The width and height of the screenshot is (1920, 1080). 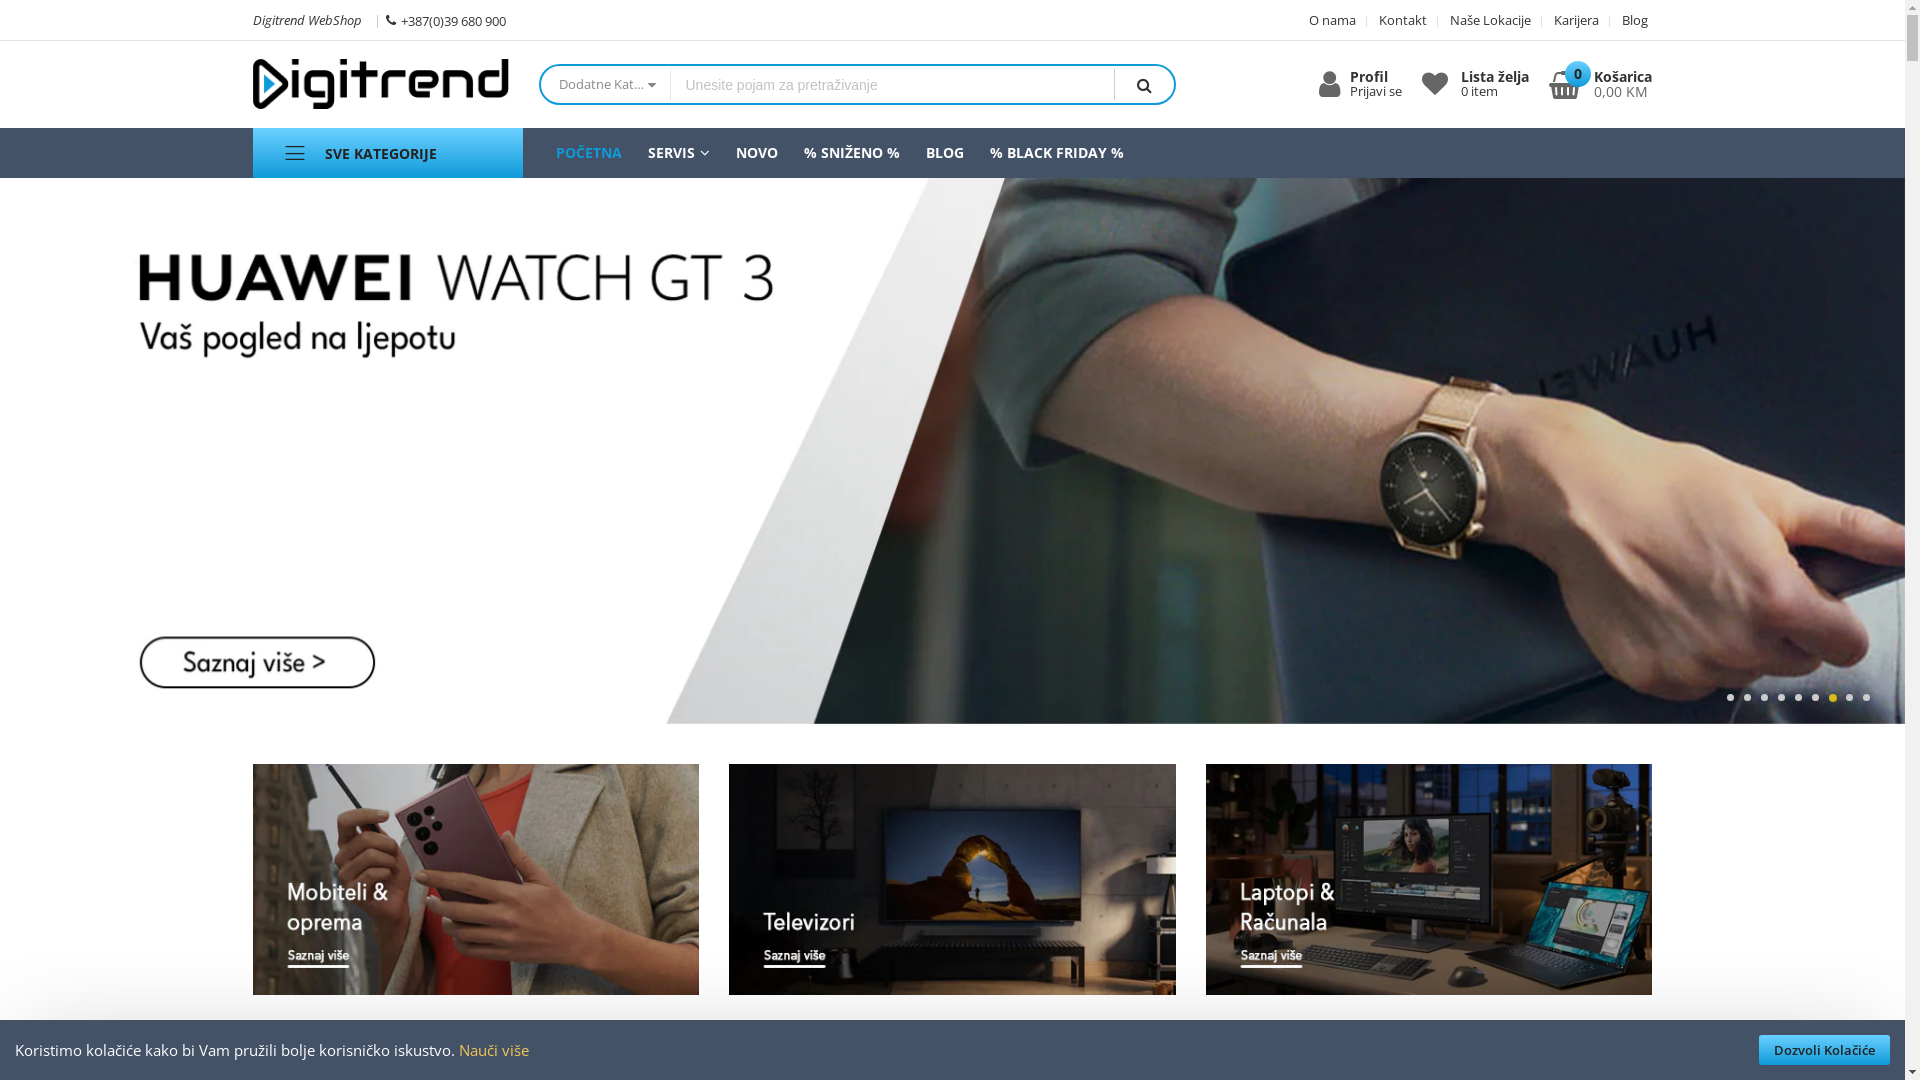 What do you see at coordinates (1730, 698) in the screenshot?
I see `1` at bounding box center [1730, 698].